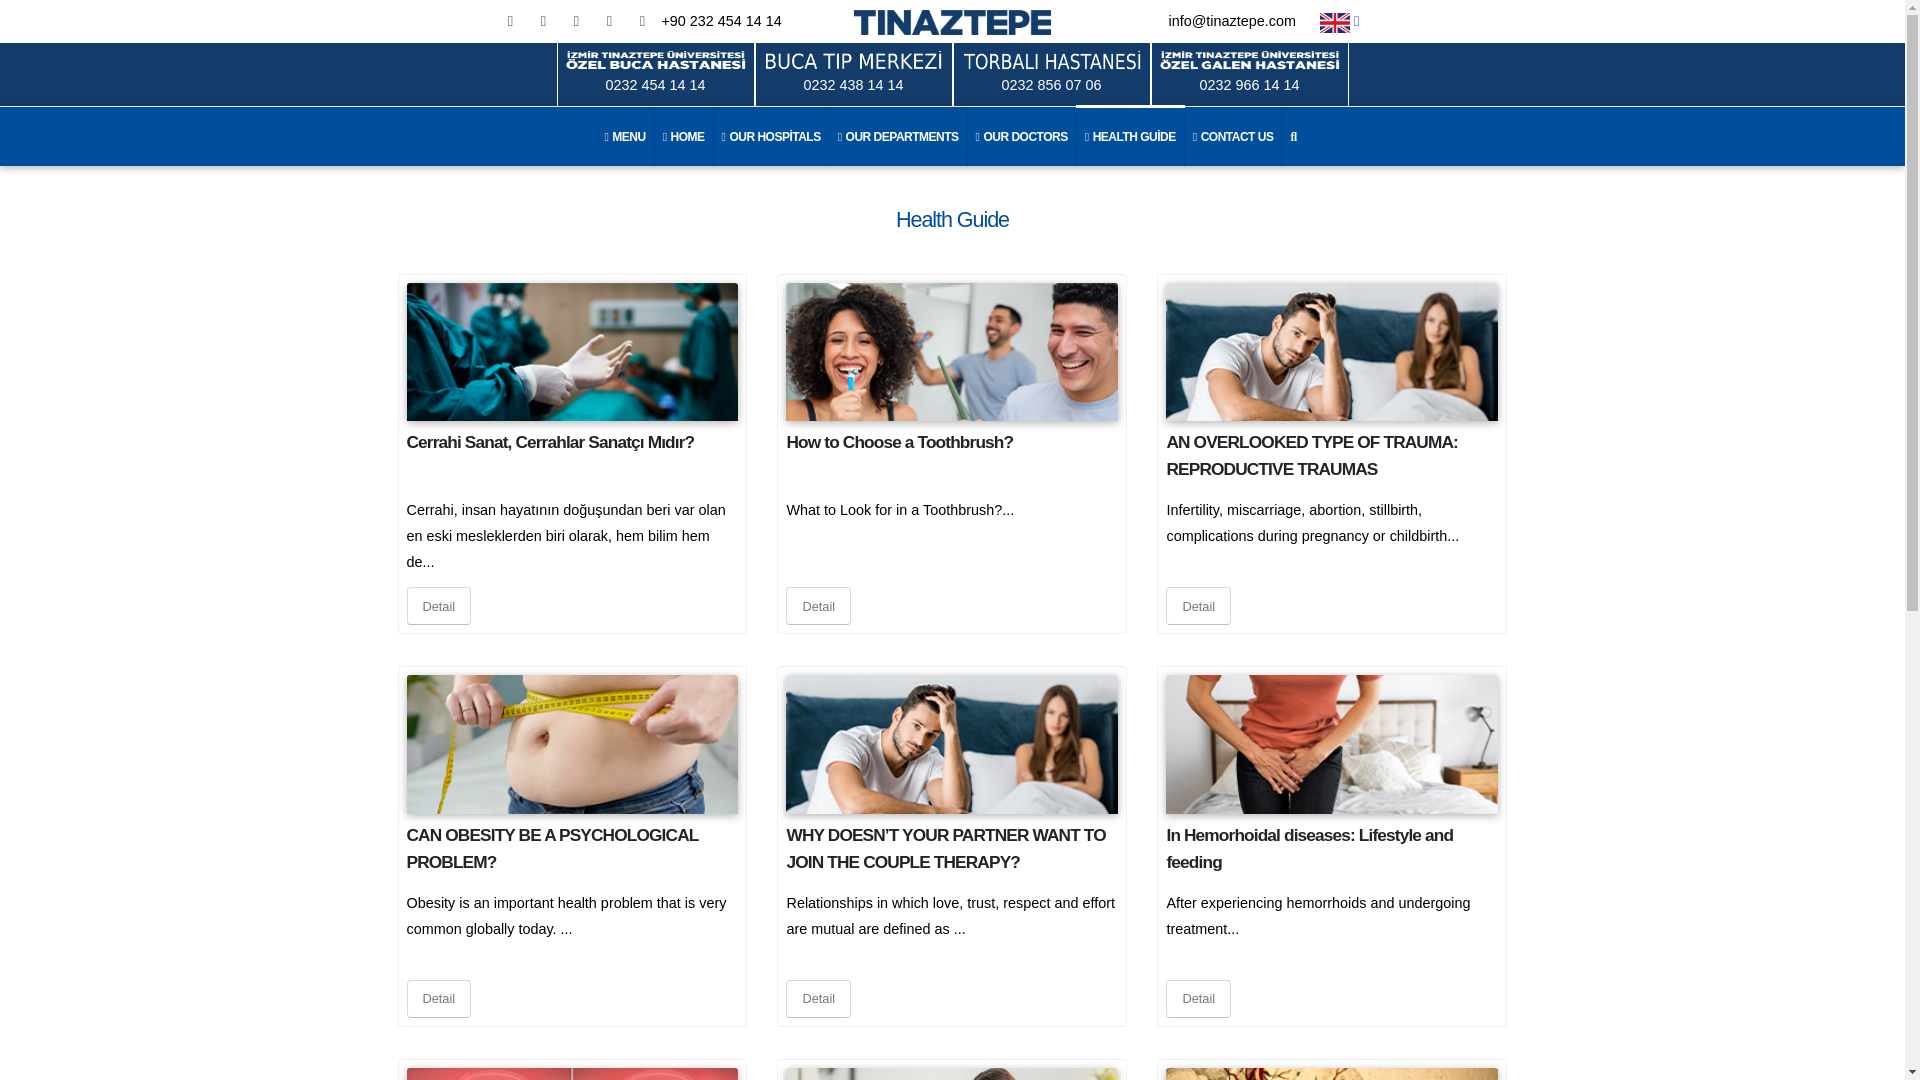  Describe the element at coordinates (818, 606) in the screenshot. I see `Detail` at that location.